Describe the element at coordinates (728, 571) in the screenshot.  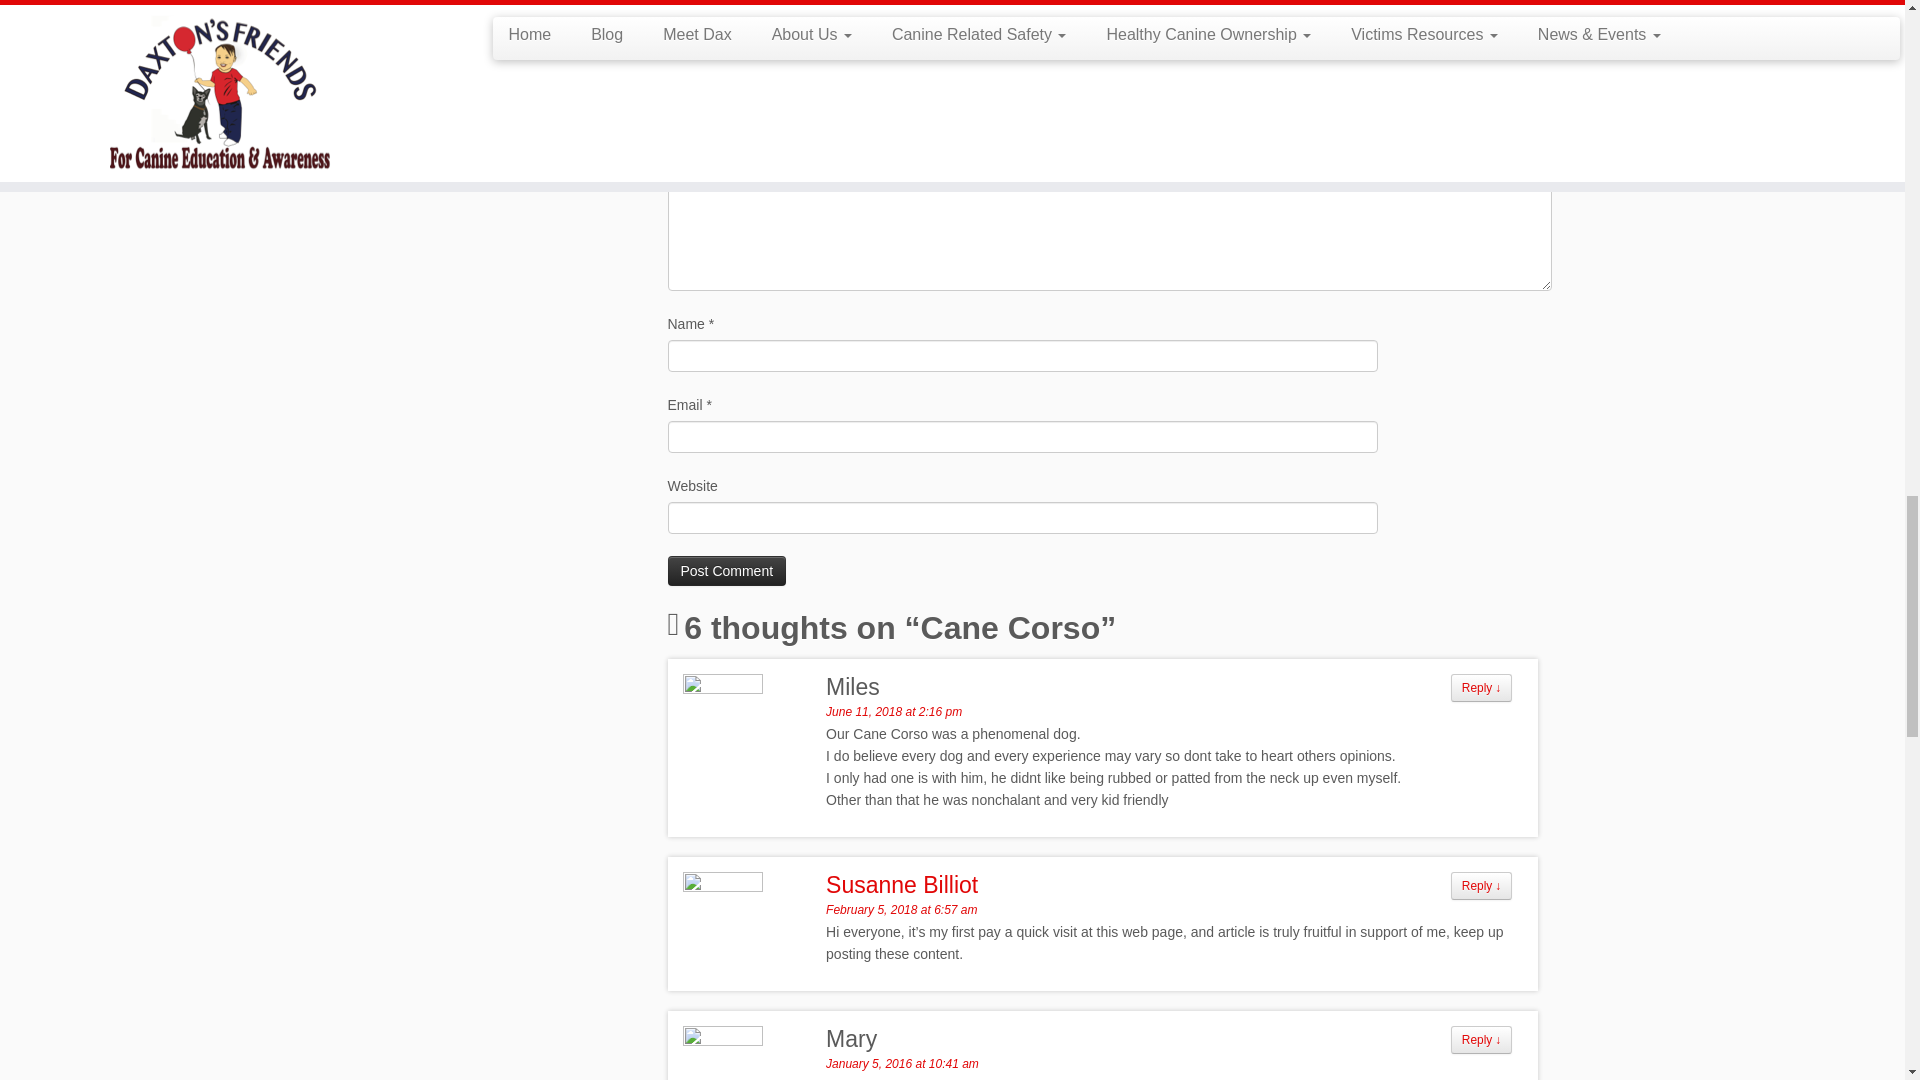
I see `Post Comment` at that location.